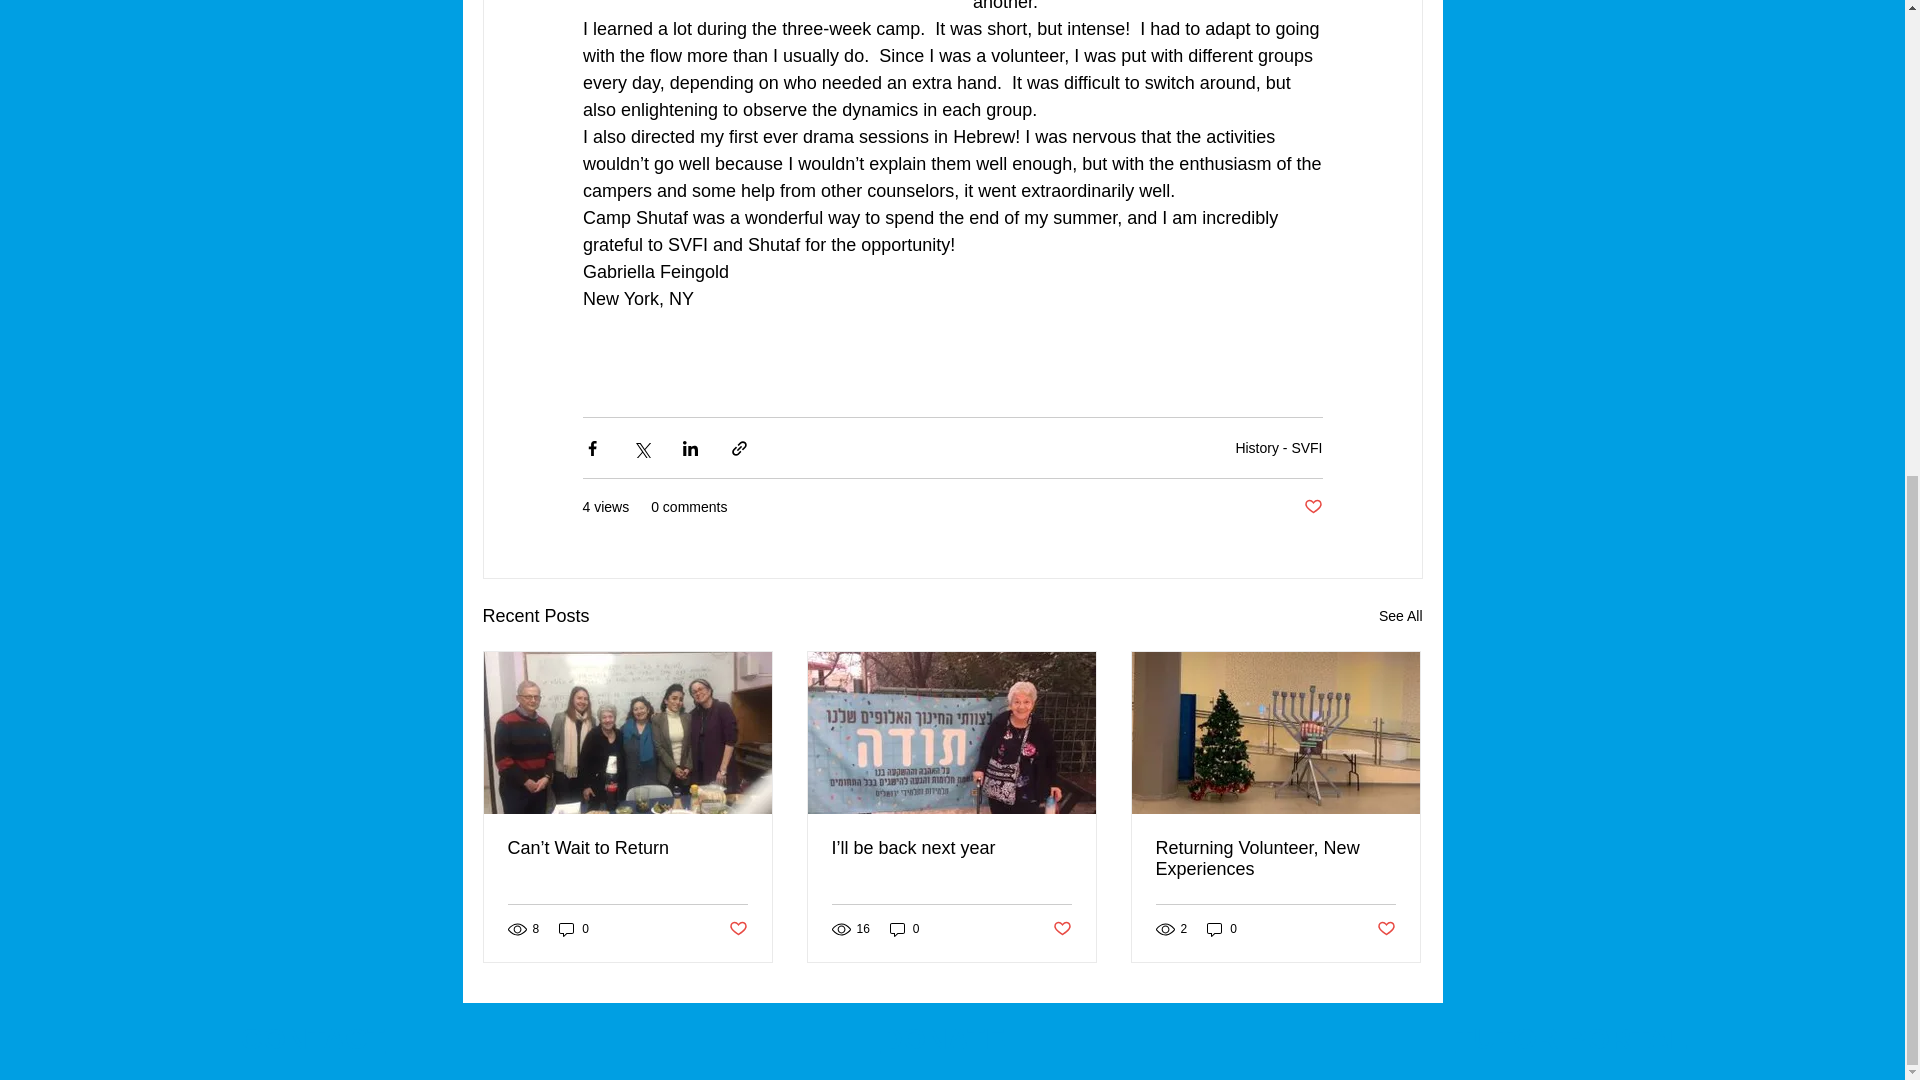 The image size is (1920, 1080). What do you see at coordinates (1222, 929) in the screenshot?
I see `0` at bounding box center [1222, 929].